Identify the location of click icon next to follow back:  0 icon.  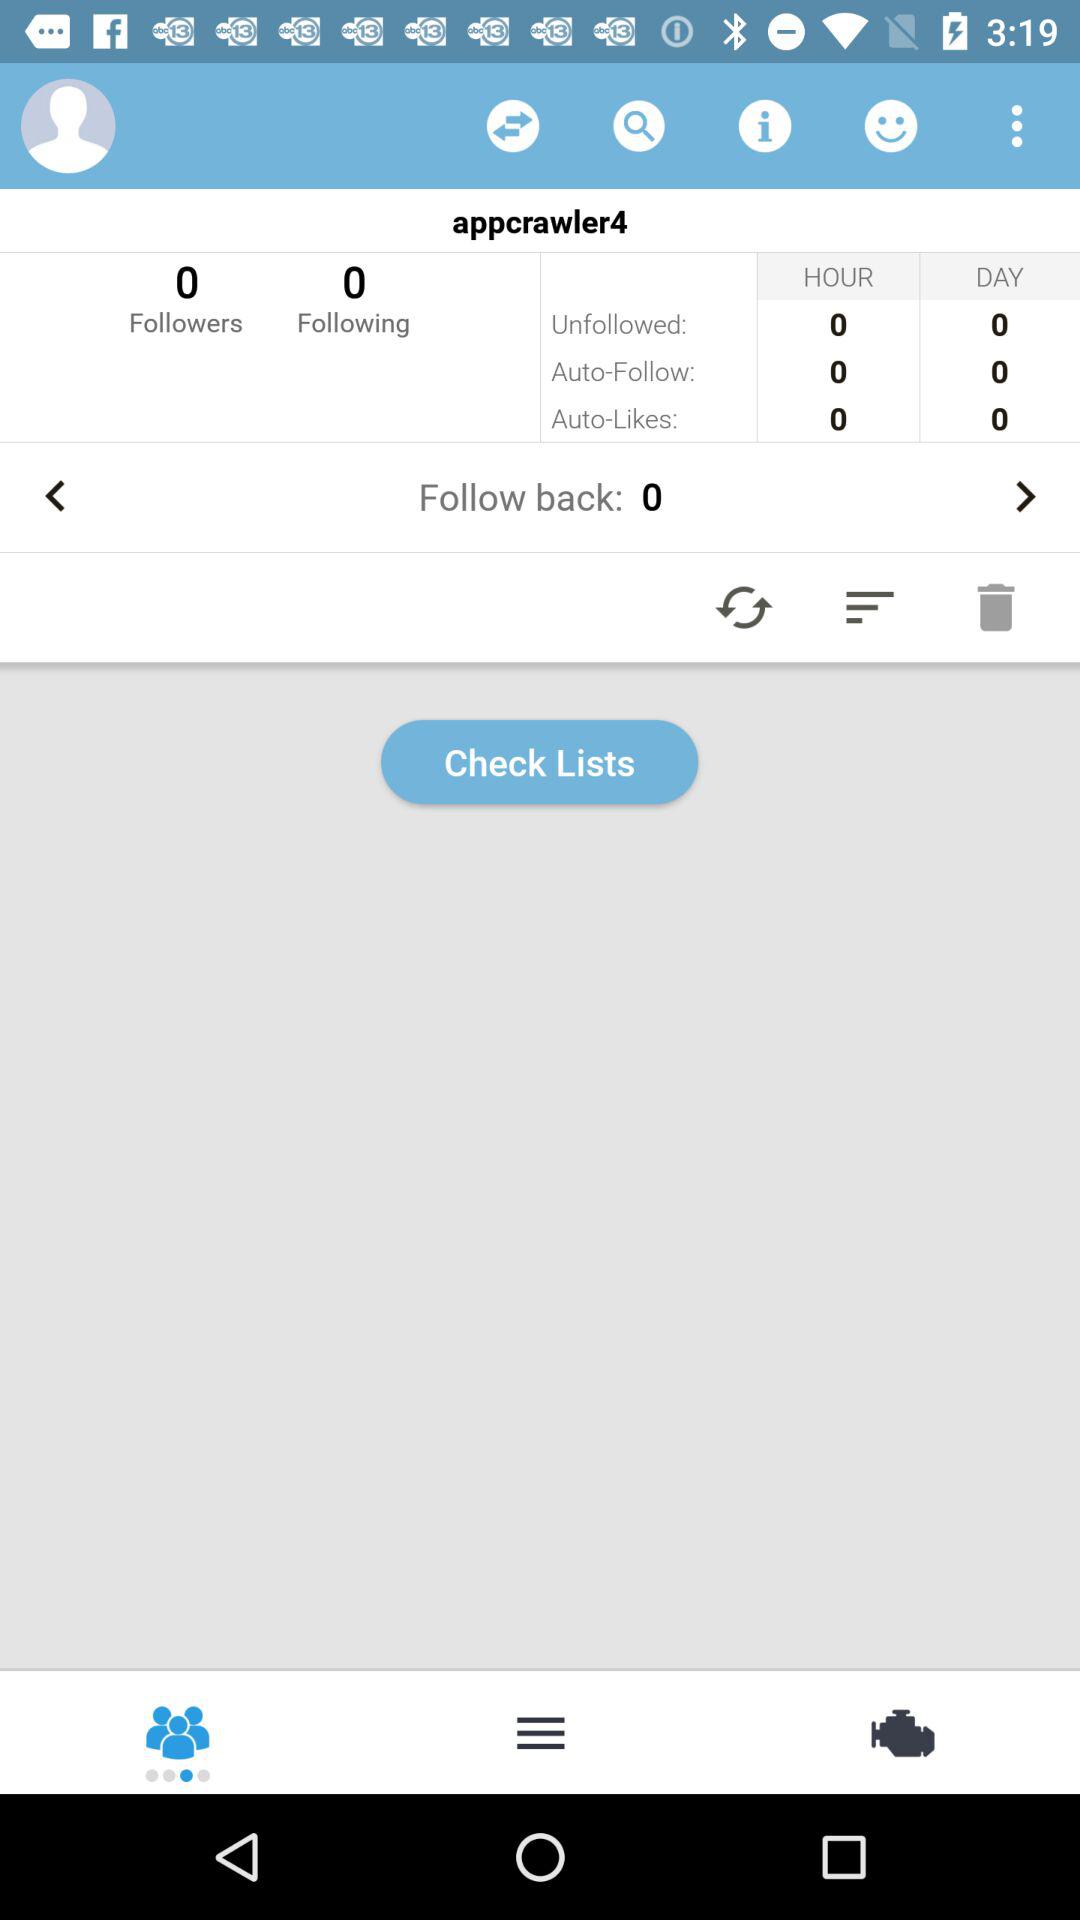
(1024, 496).